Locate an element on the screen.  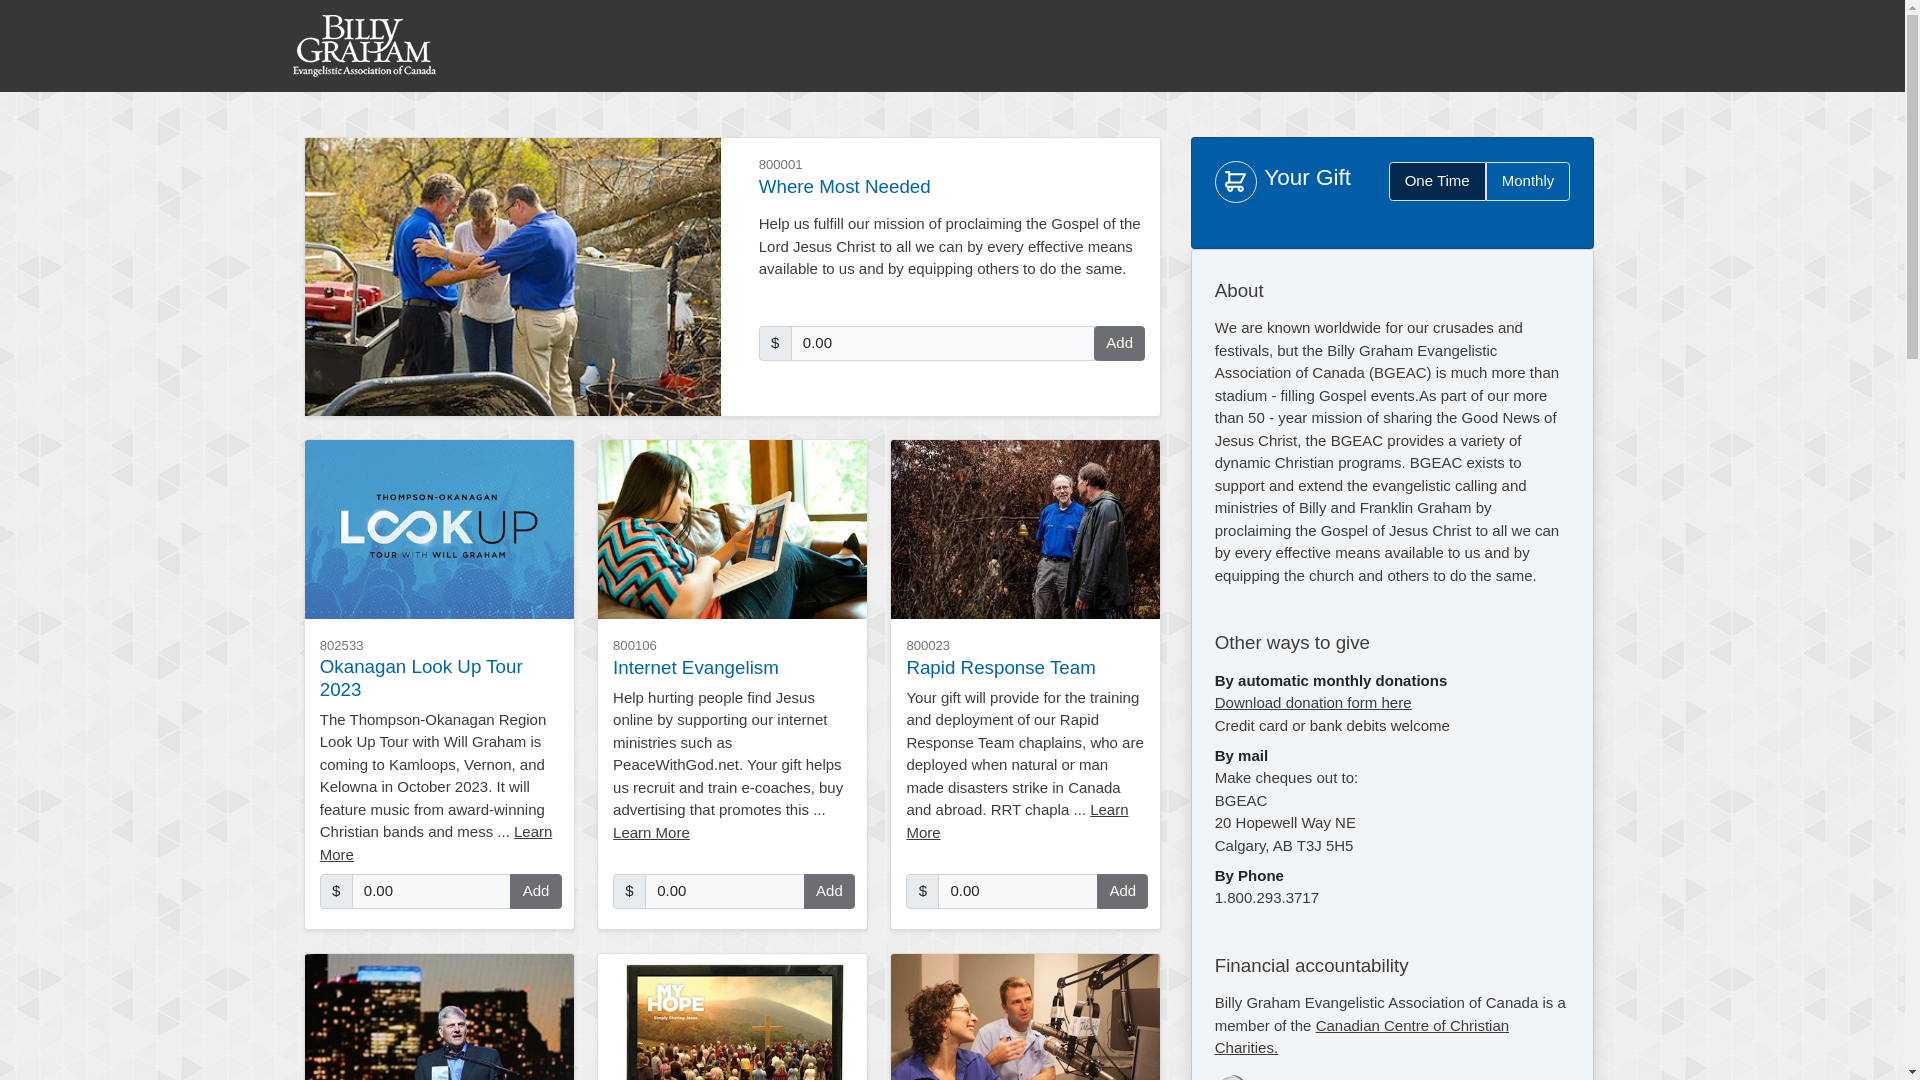
One Time is located at coordinates (1438, 182).